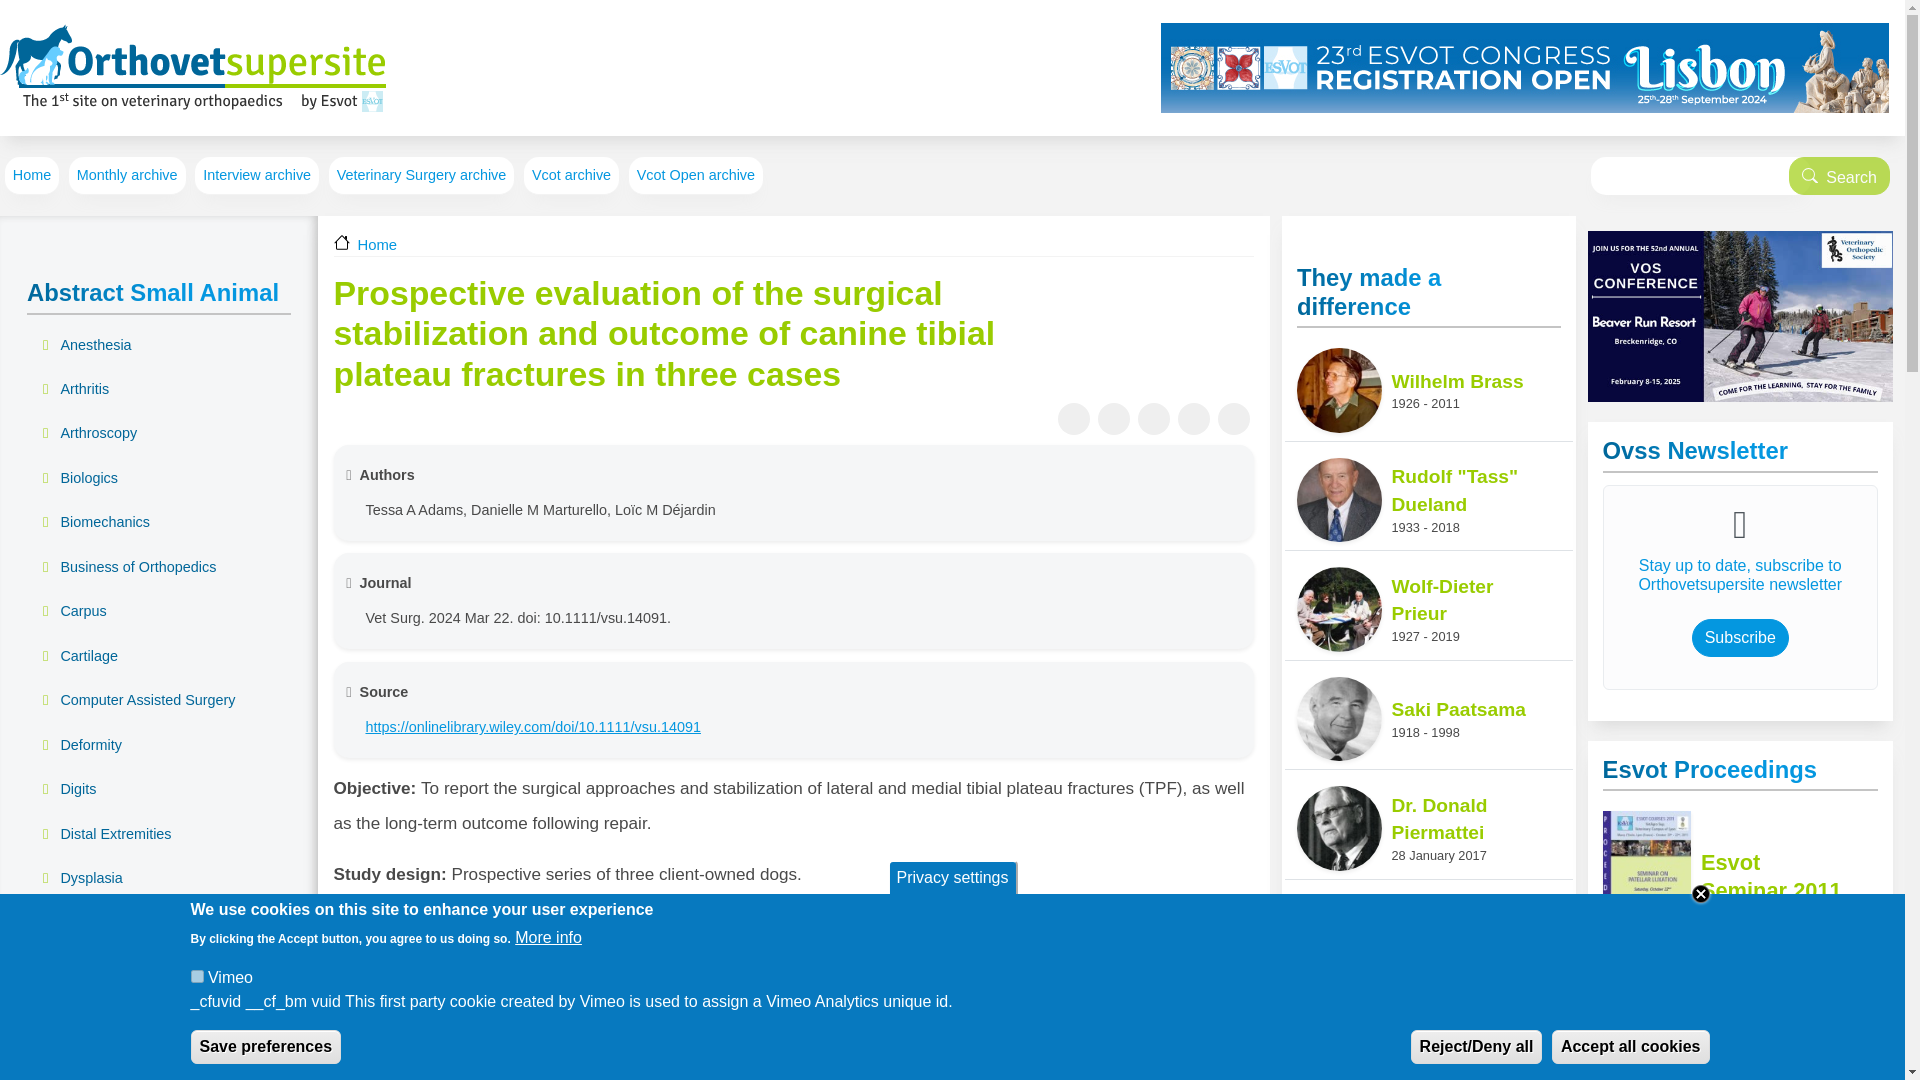 The width and height of the screenshot is (1920, 1080). What do you see at coordinates (1525, 68) in the screenshot?
I see `Esvot Lisbon` at bounding box center [1525, 68].